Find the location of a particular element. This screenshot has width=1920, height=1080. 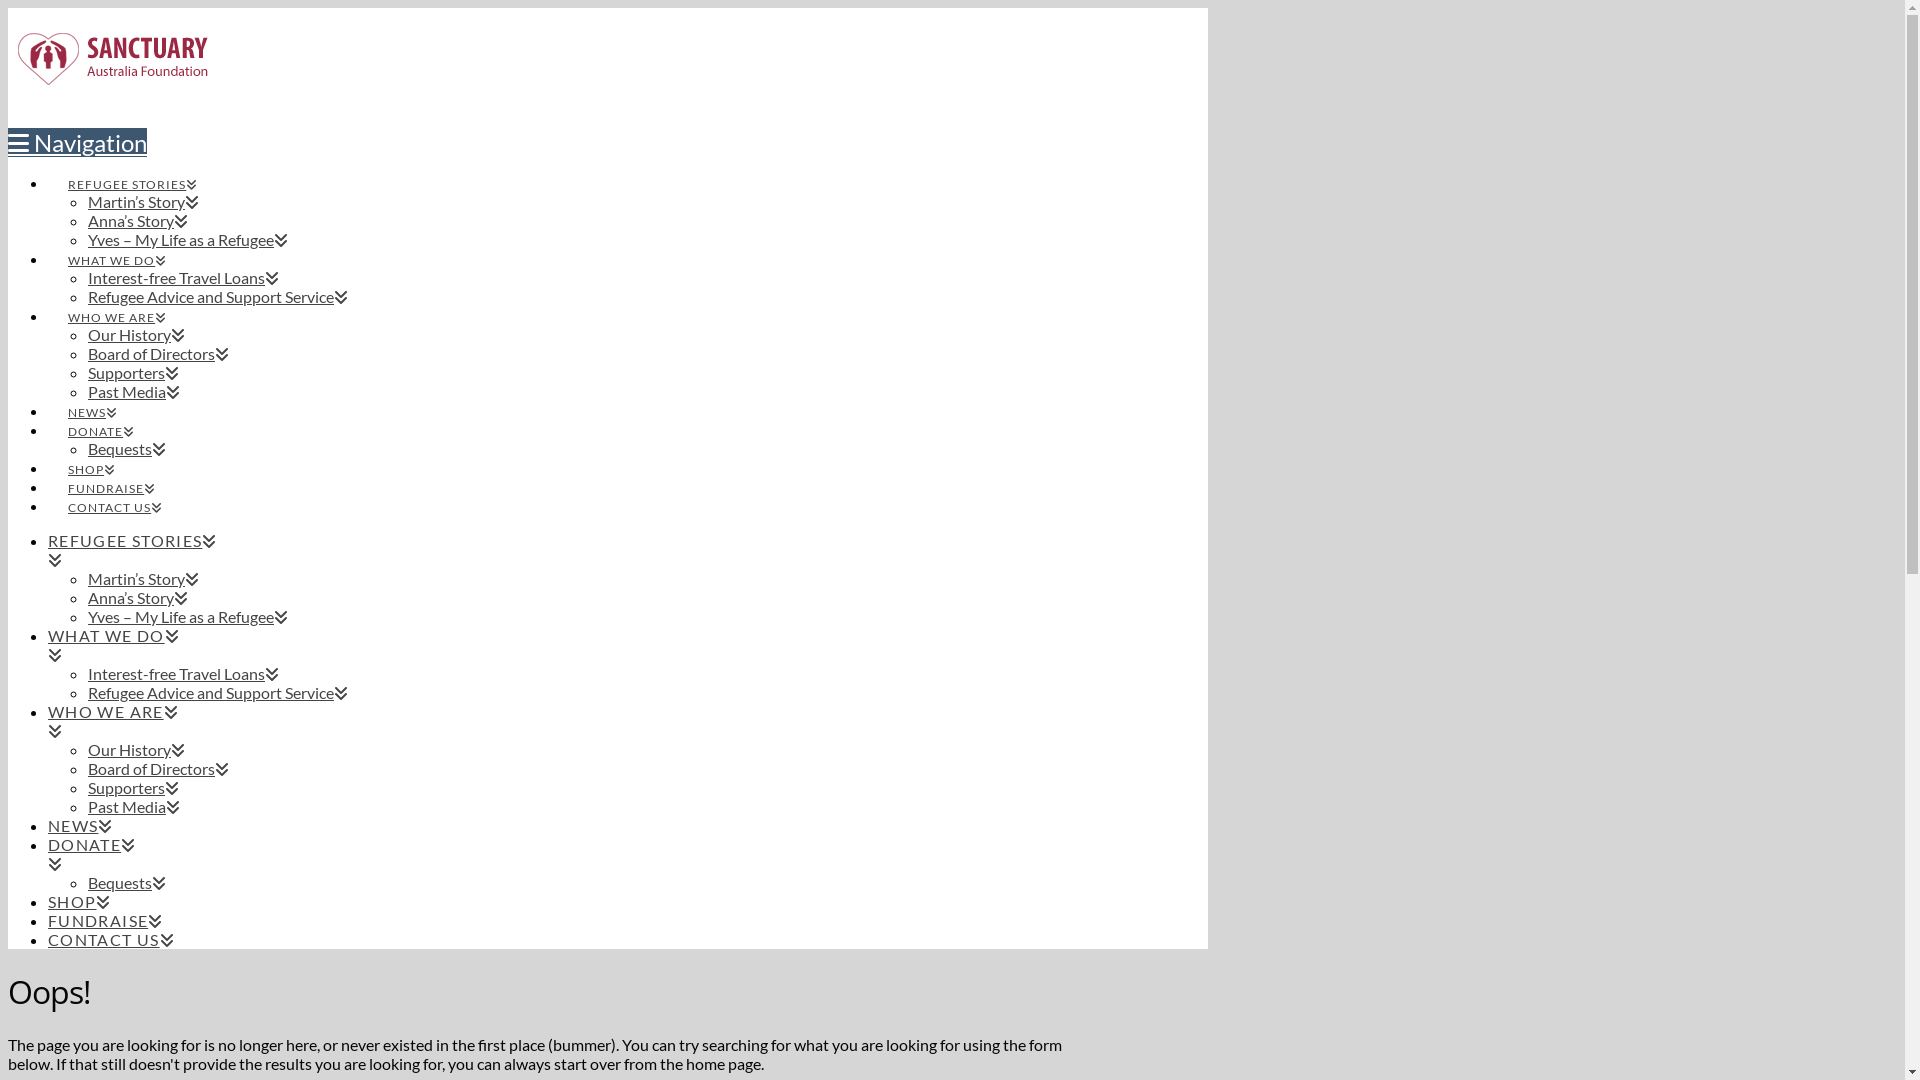

Refugee Advice and Support Service is located at coordinates (218, 296).